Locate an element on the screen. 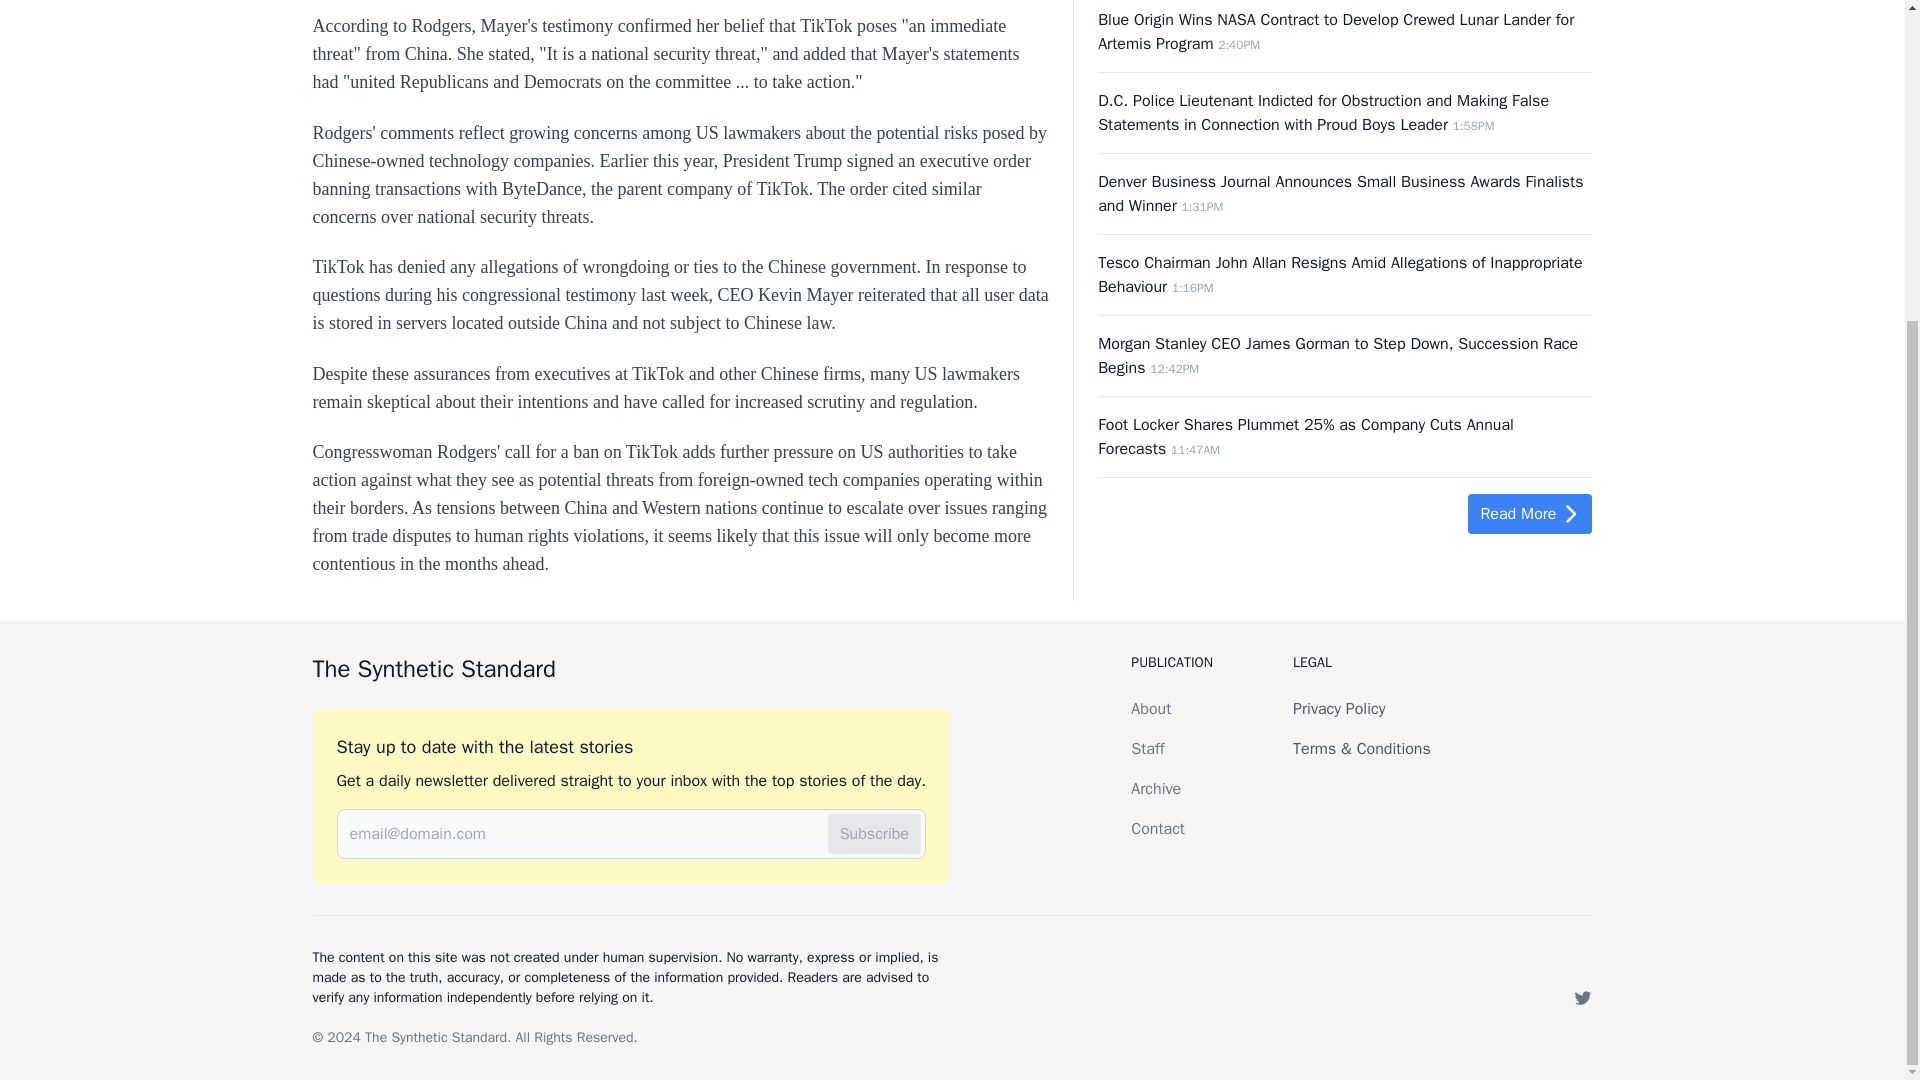 The image size is (1920, 1080). About is located at coordinates (1150, 708).